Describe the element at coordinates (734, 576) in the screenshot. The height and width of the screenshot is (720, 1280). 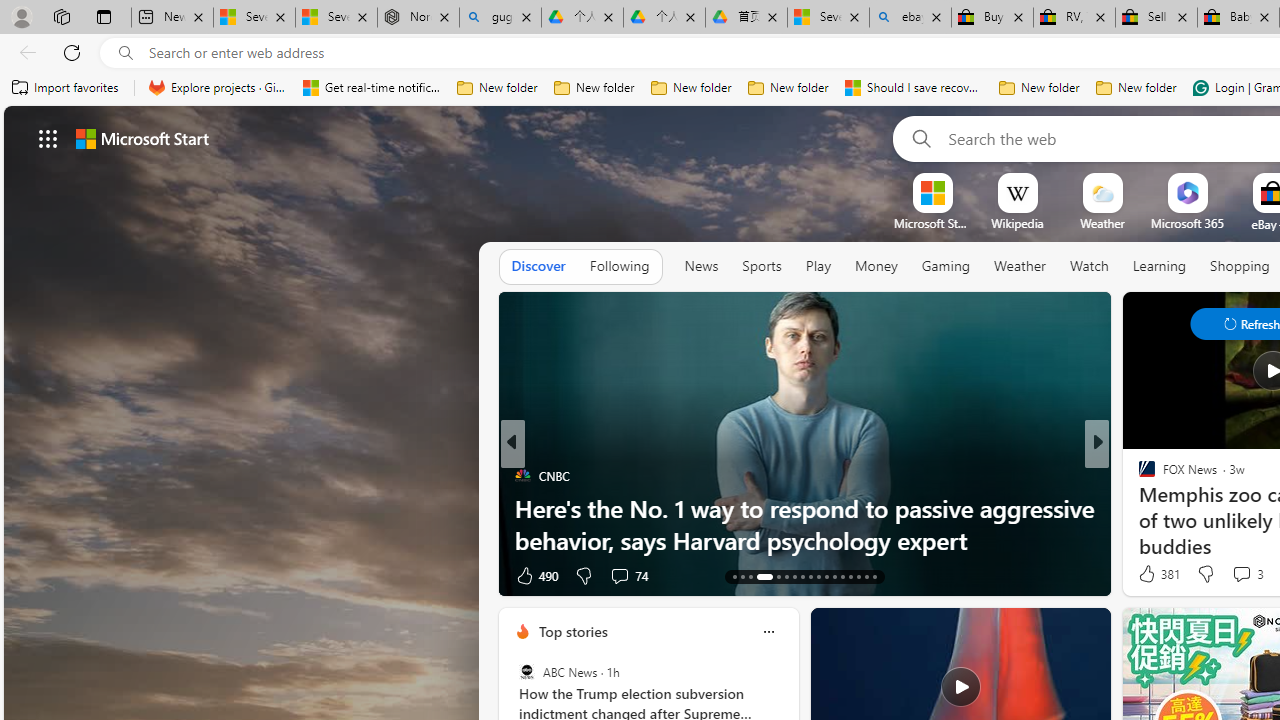
I see `AutomationID: tab-13` at that location.